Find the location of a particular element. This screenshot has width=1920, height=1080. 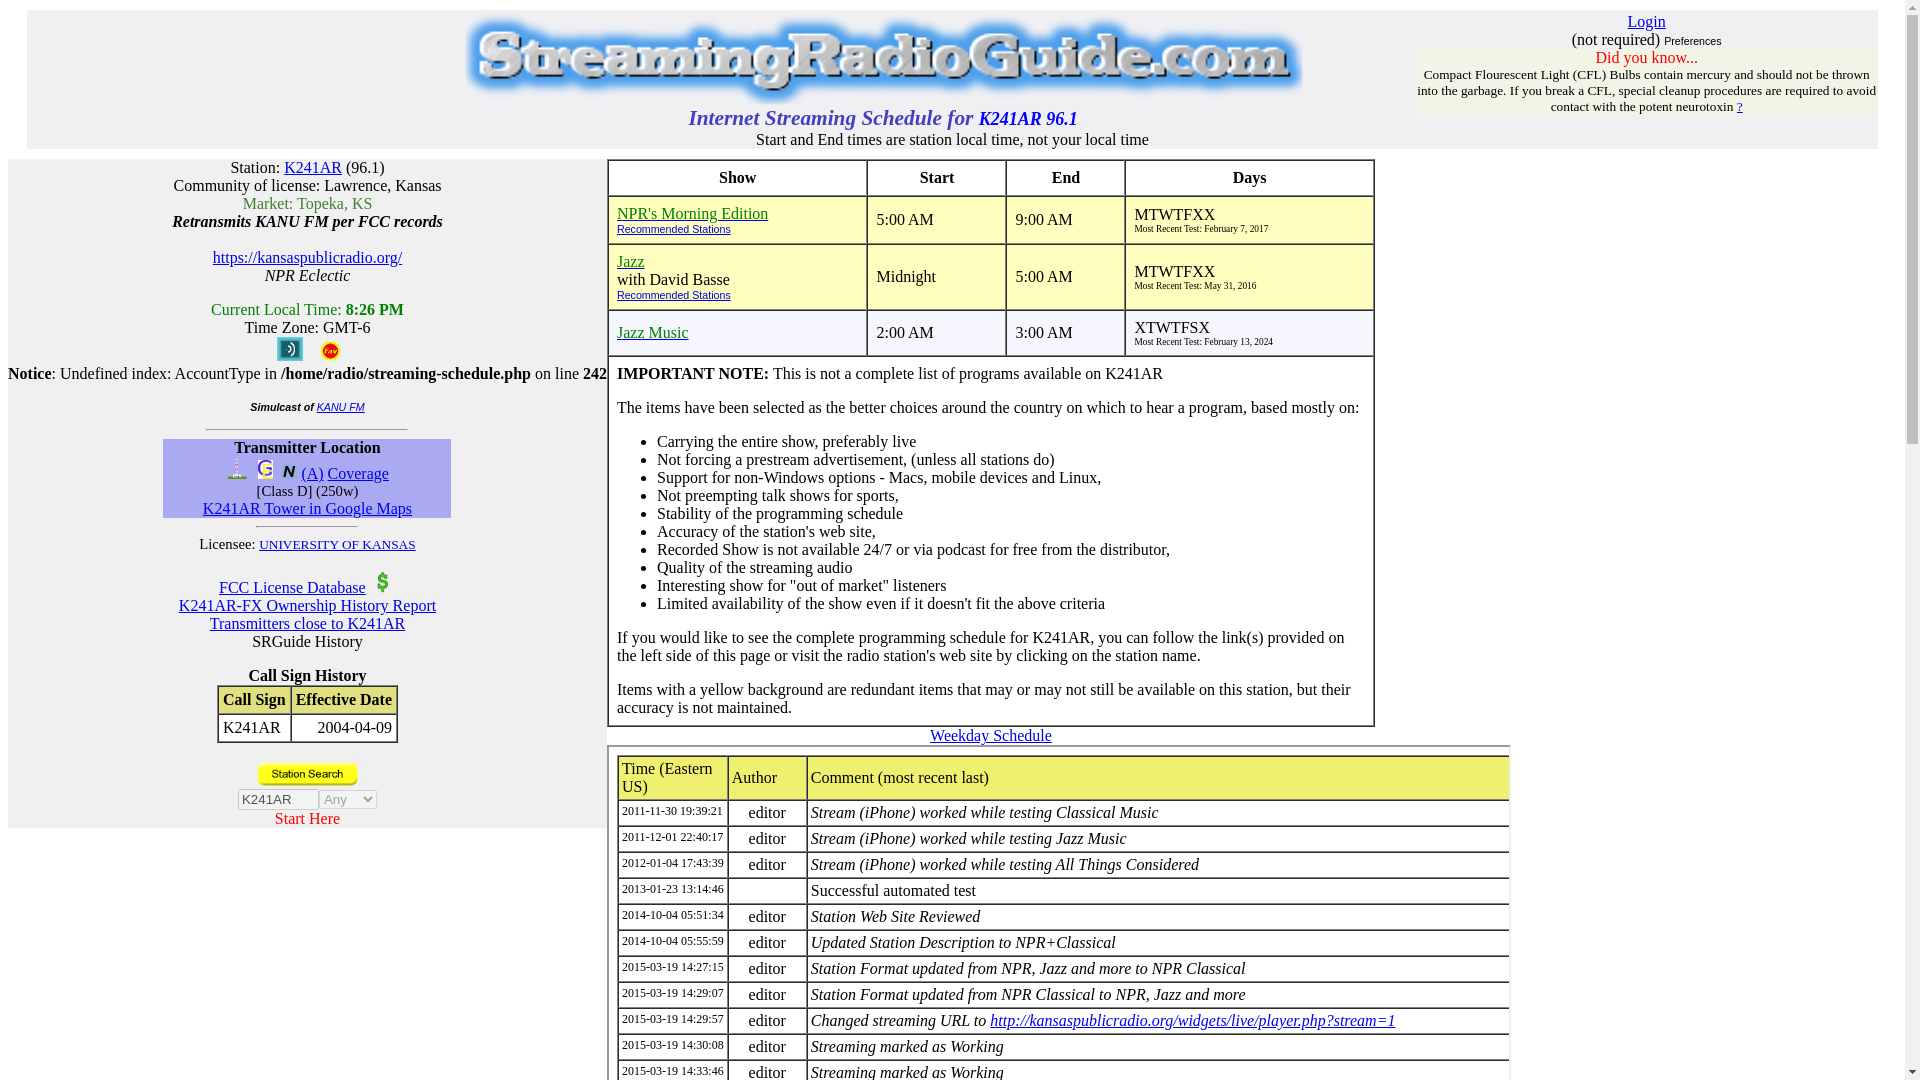

Parent Organization is located at coordinates (382, 582).